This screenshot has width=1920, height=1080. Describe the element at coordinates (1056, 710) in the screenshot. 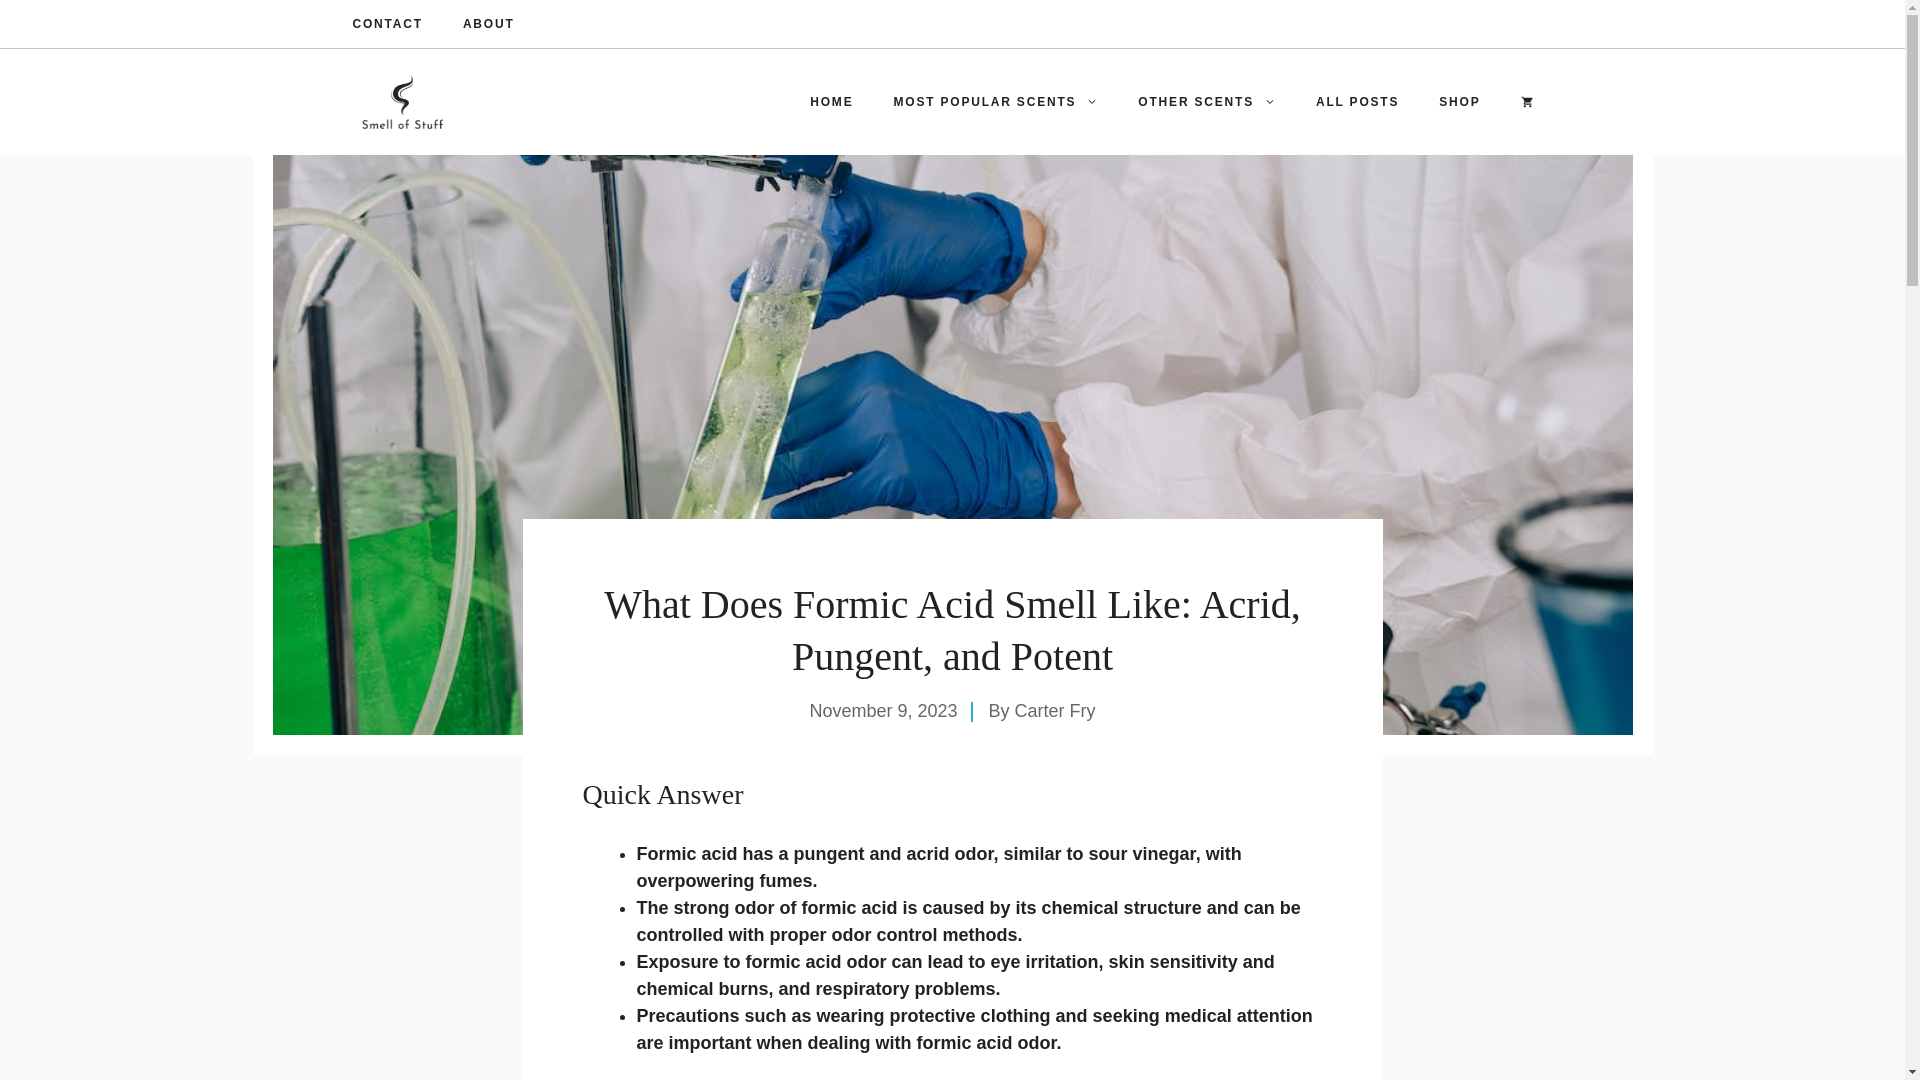

I see `Carter Fry` at that location.